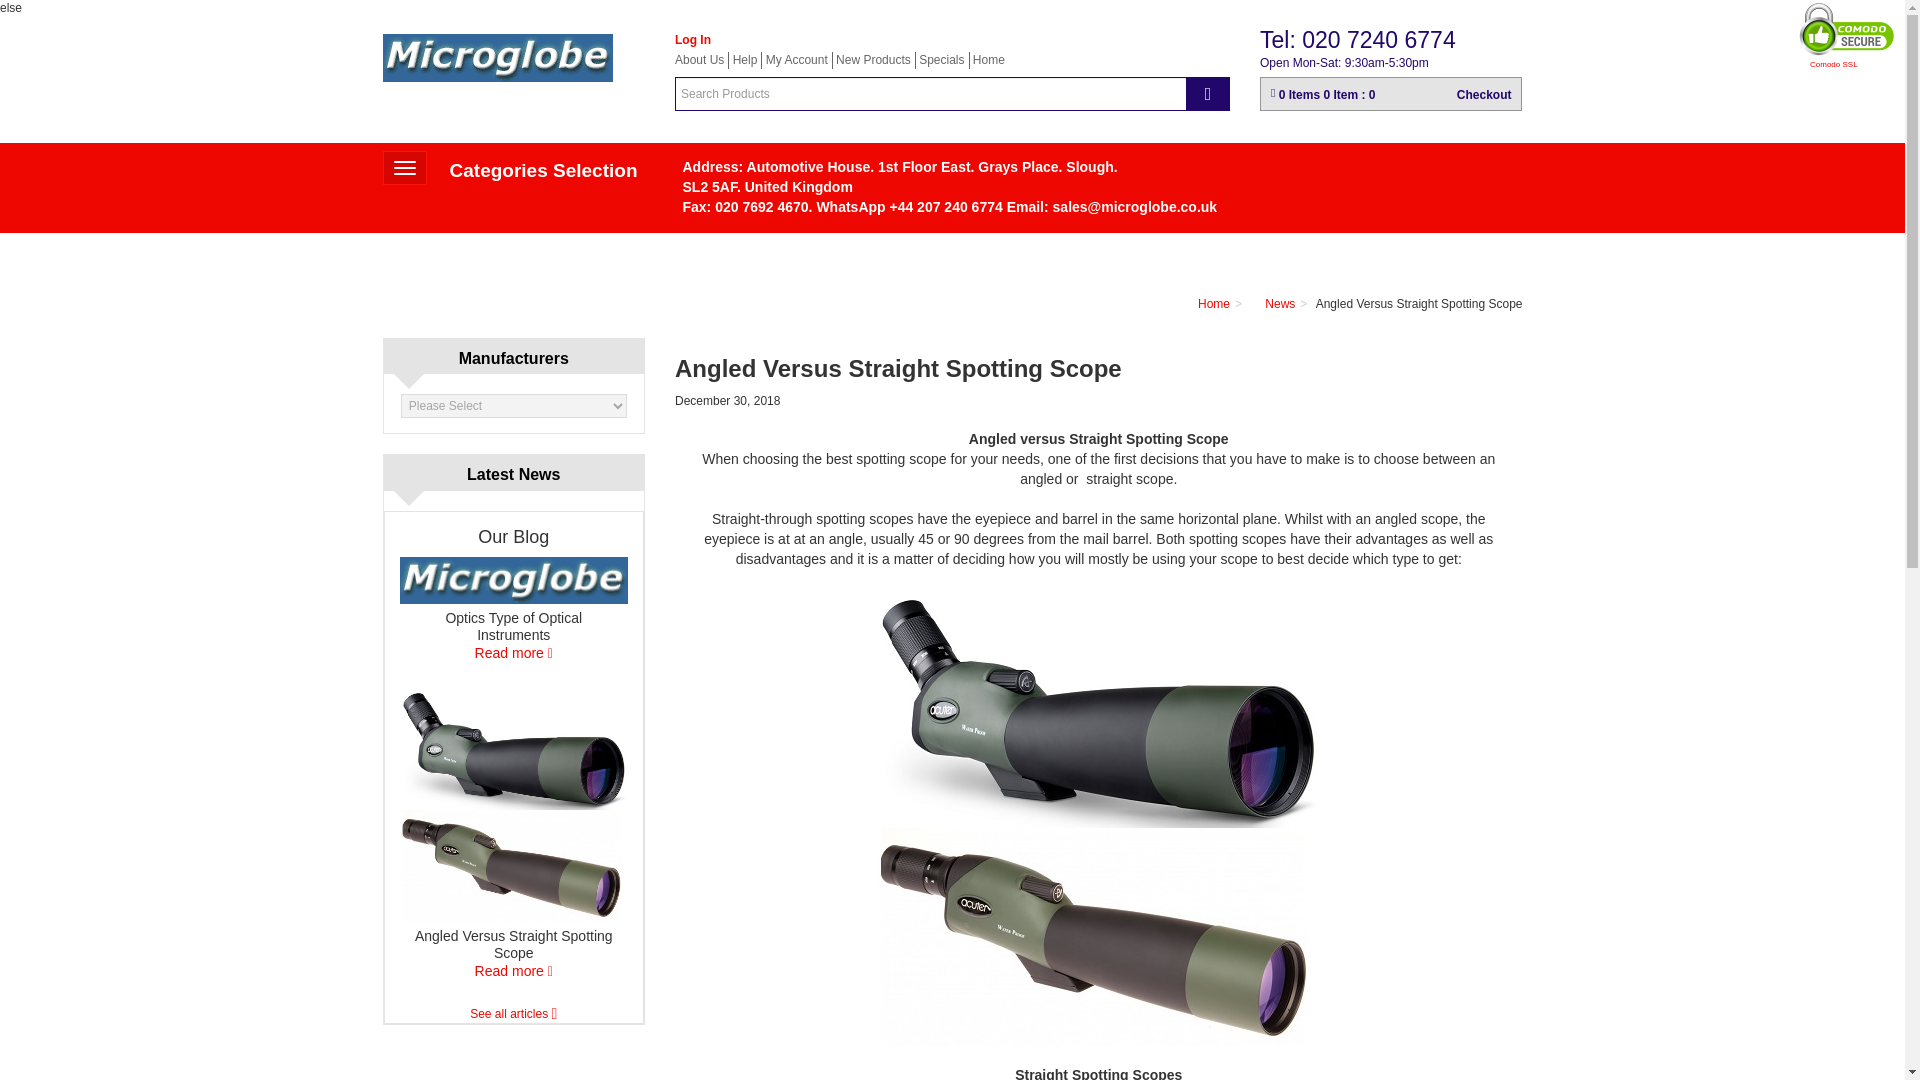 The height and width of the screenshot is (1080, 1920). What do you see at coordinates (746, 59) in the screenshot?
I see `New Products` at bounding box center [746, 59].